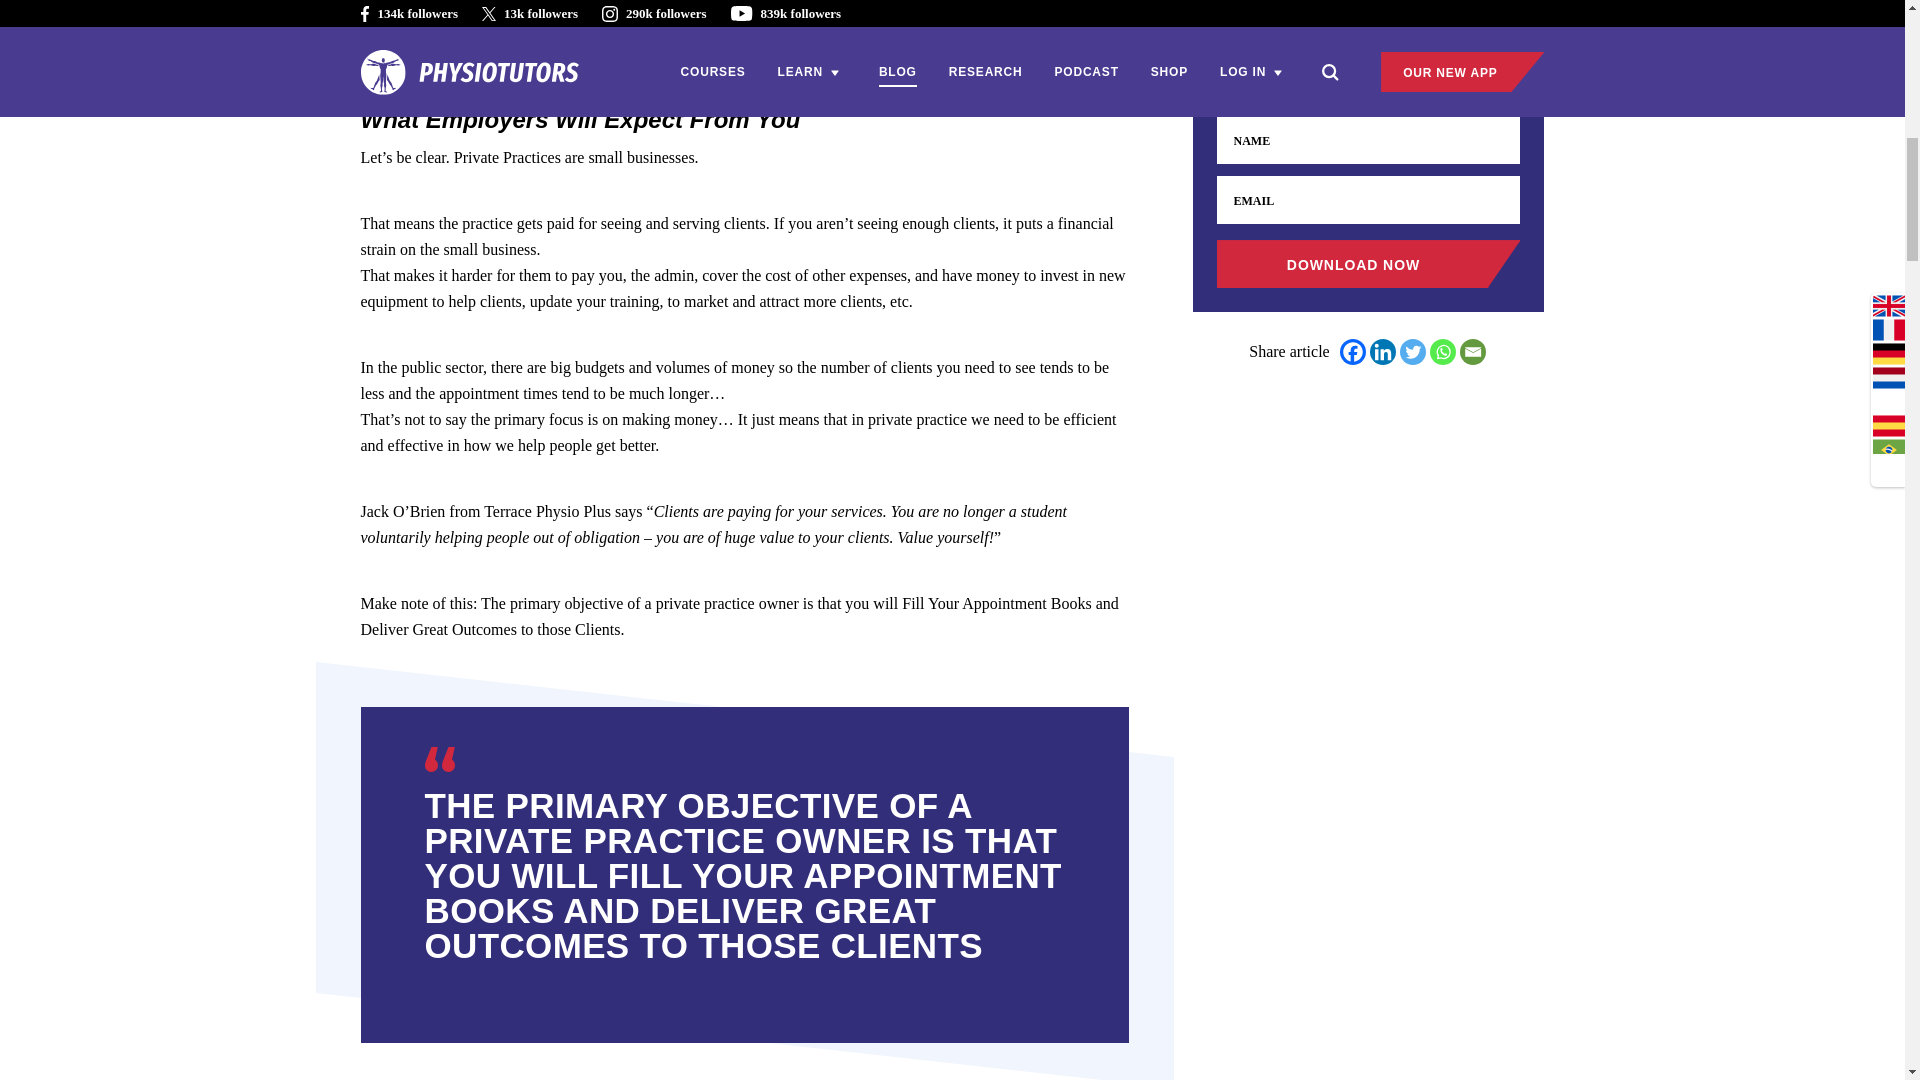  I want to click on Clinic Mastery, so click(636, 3).